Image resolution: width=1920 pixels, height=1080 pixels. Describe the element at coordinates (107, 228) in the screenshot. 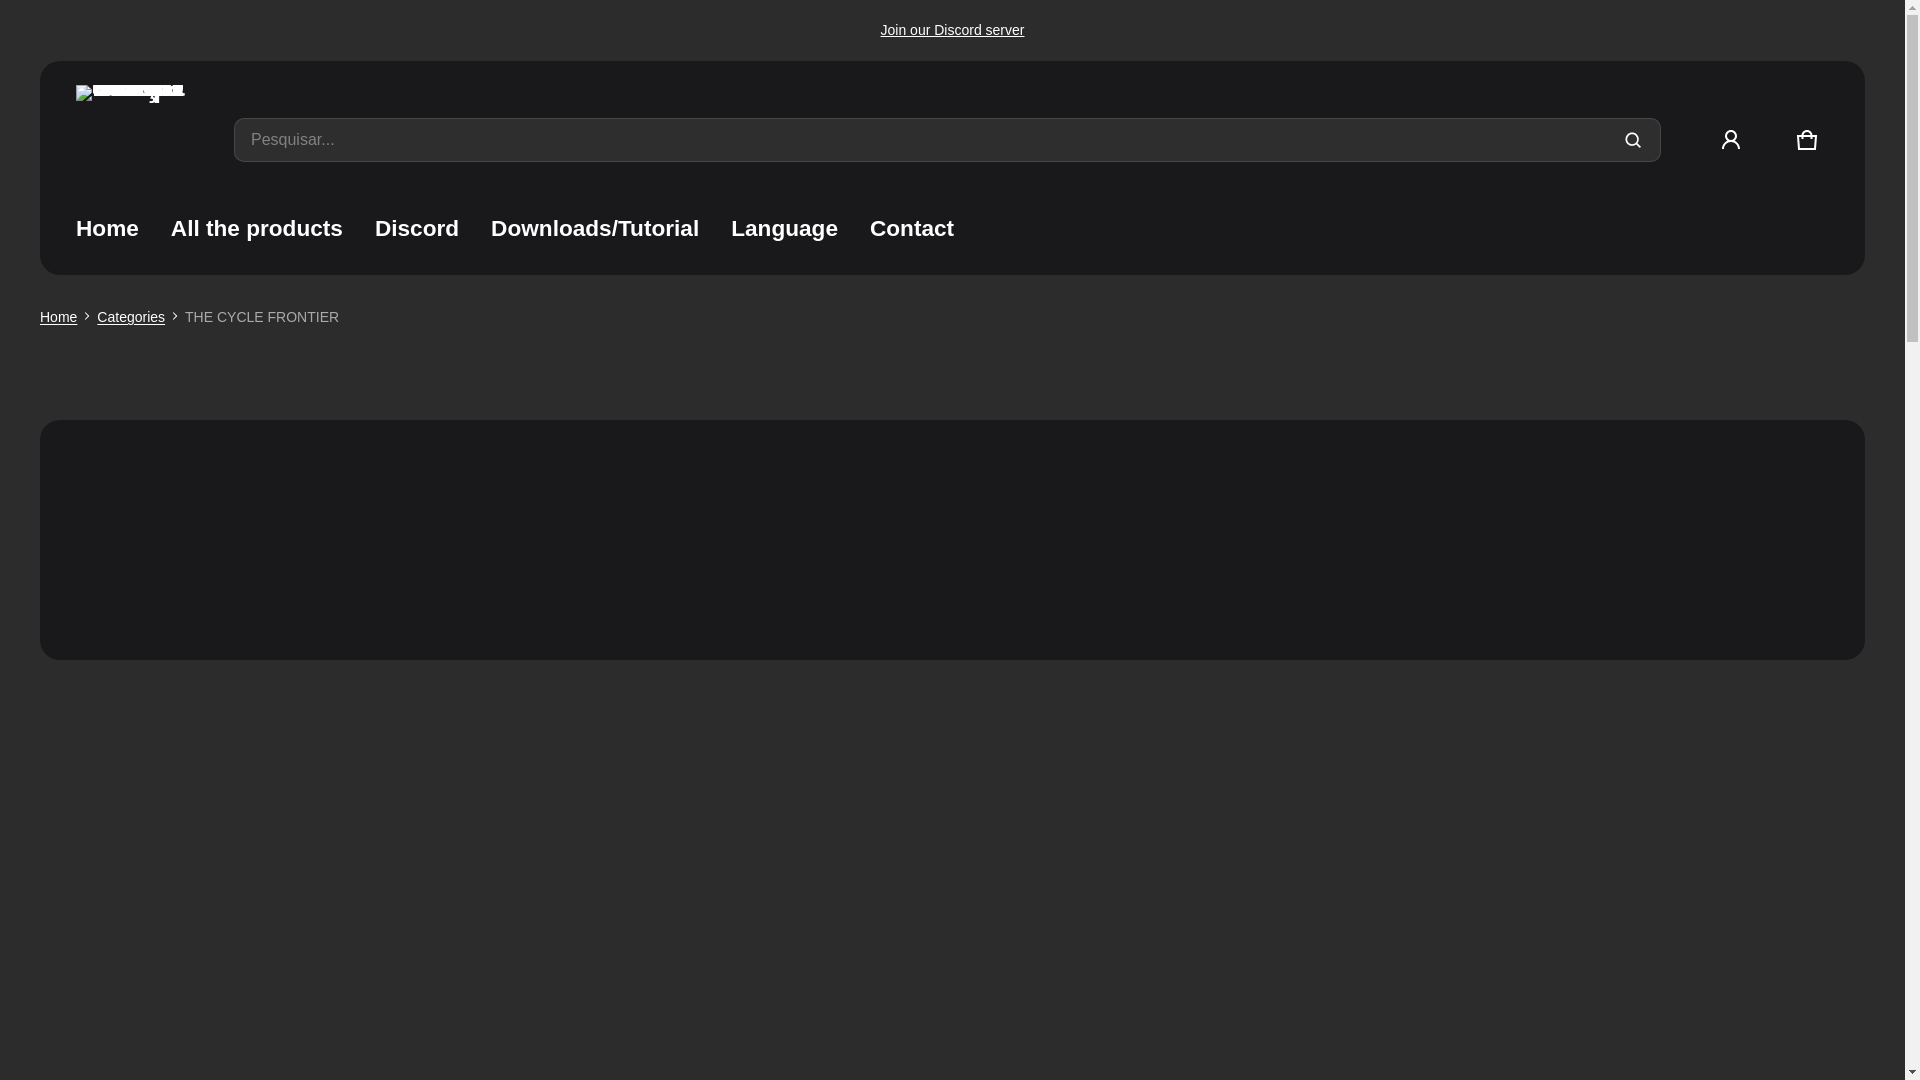

I see `Home` at that location.